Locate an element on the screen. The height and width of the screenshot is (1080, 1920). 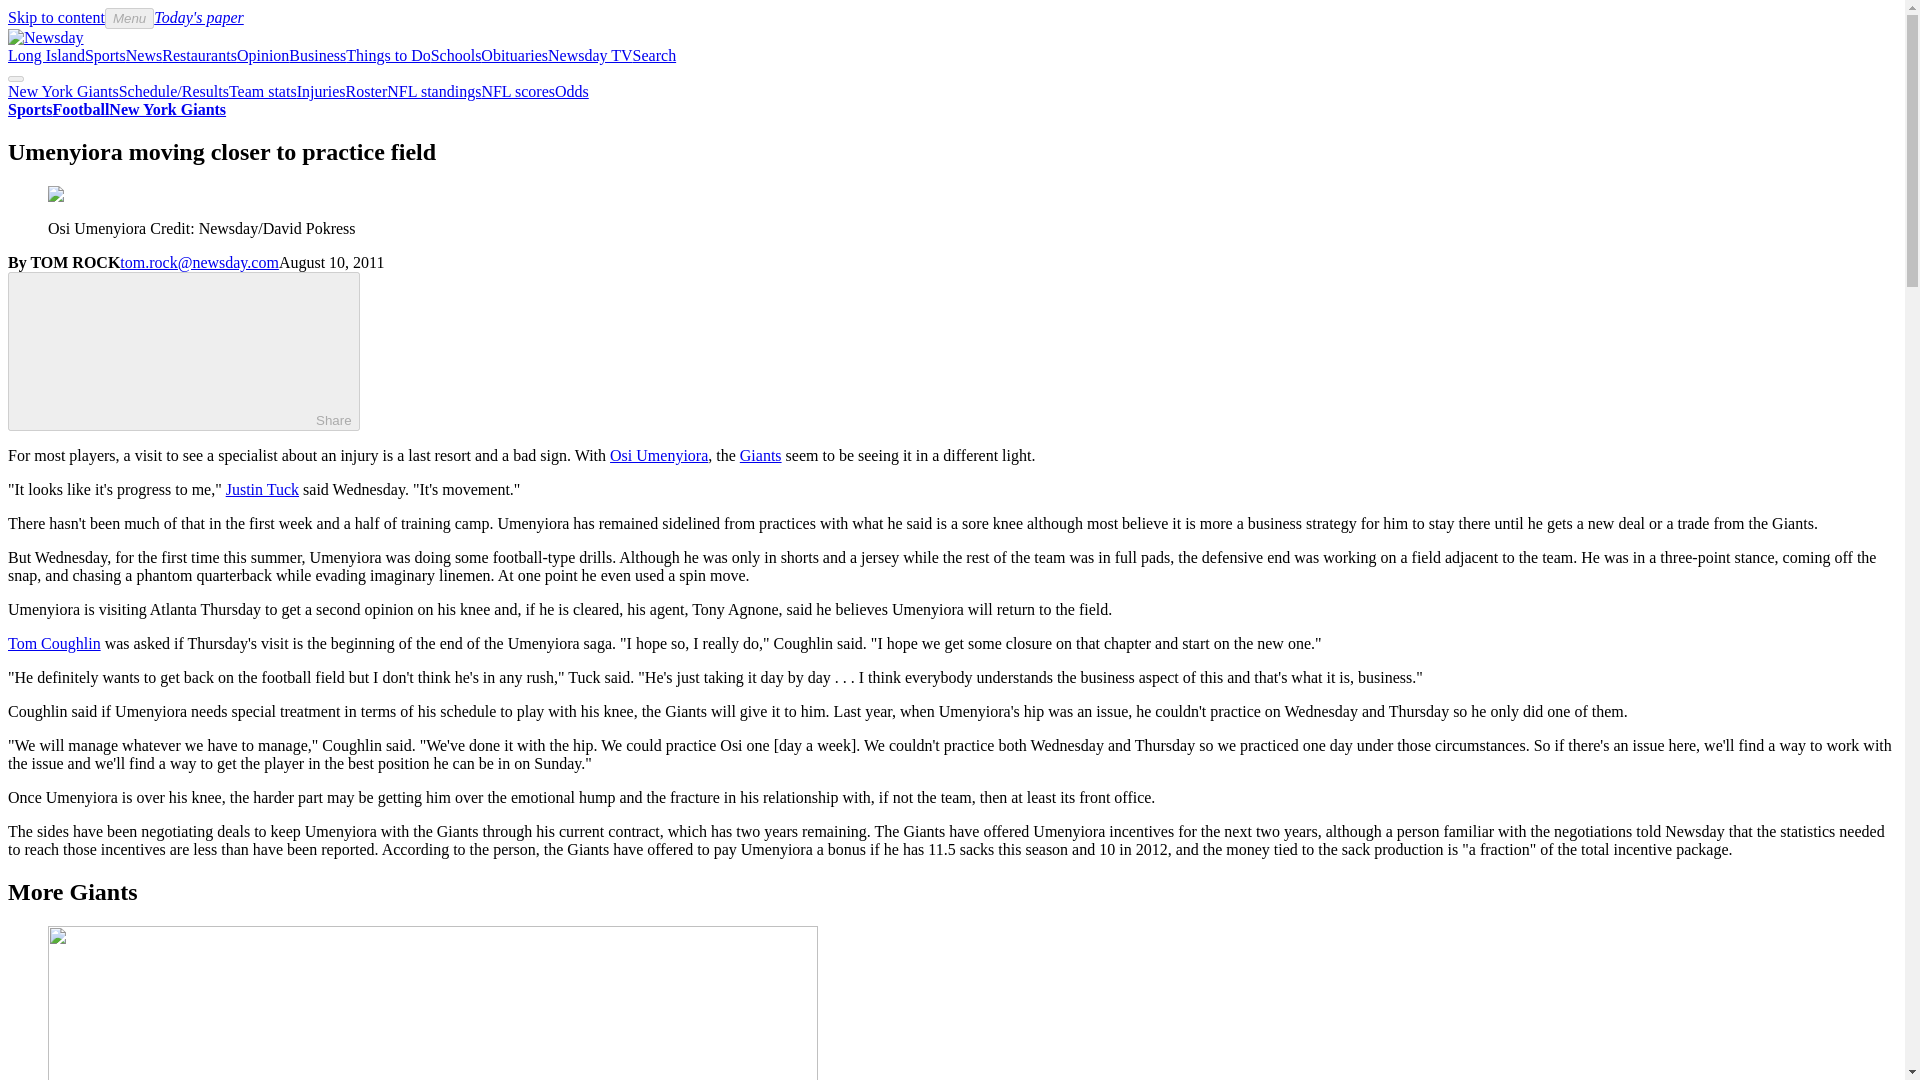
Opinion is located at coordinates (262, 55).